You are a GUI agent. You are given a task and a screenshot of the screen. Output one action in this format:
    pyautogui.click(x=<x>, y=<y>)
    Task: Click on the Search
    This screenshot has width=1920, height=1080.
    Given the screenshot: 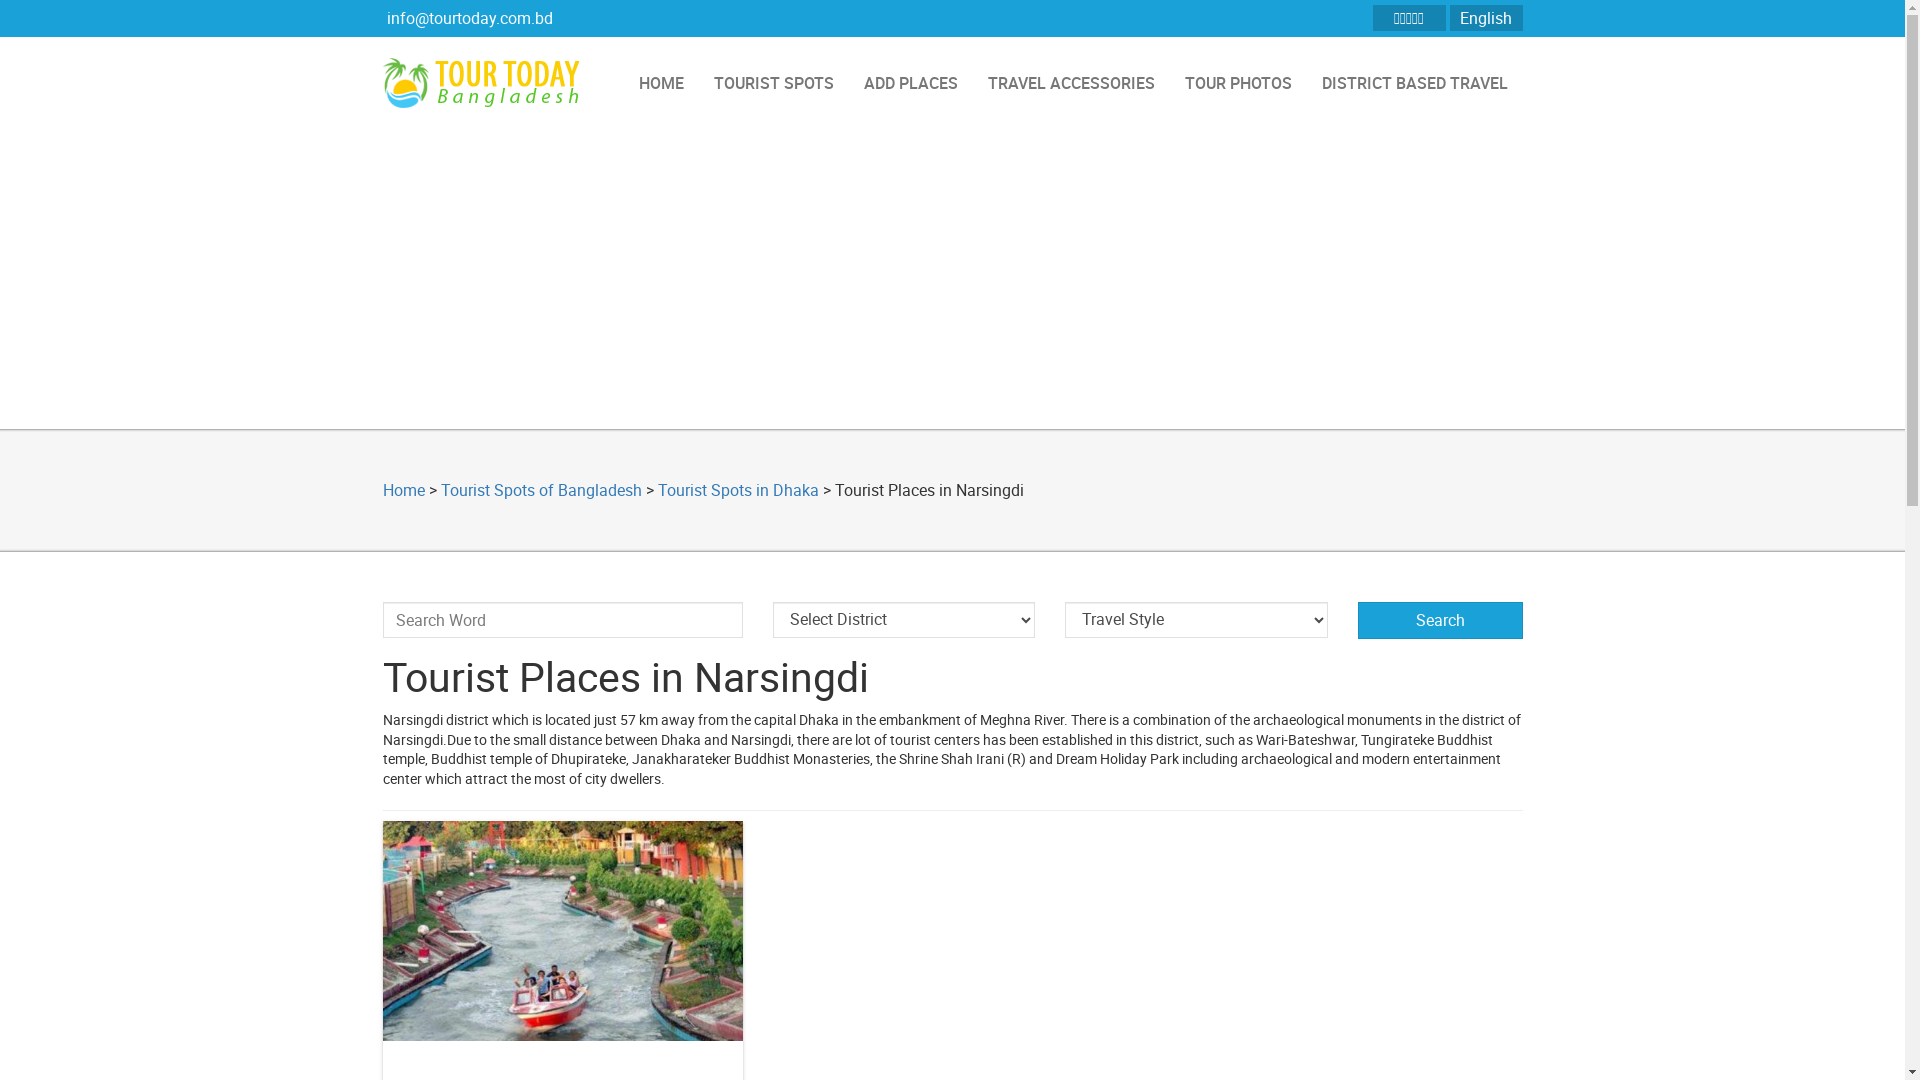 What is the action you would take?
    pyautogui.click(x=1440, y=620)
    